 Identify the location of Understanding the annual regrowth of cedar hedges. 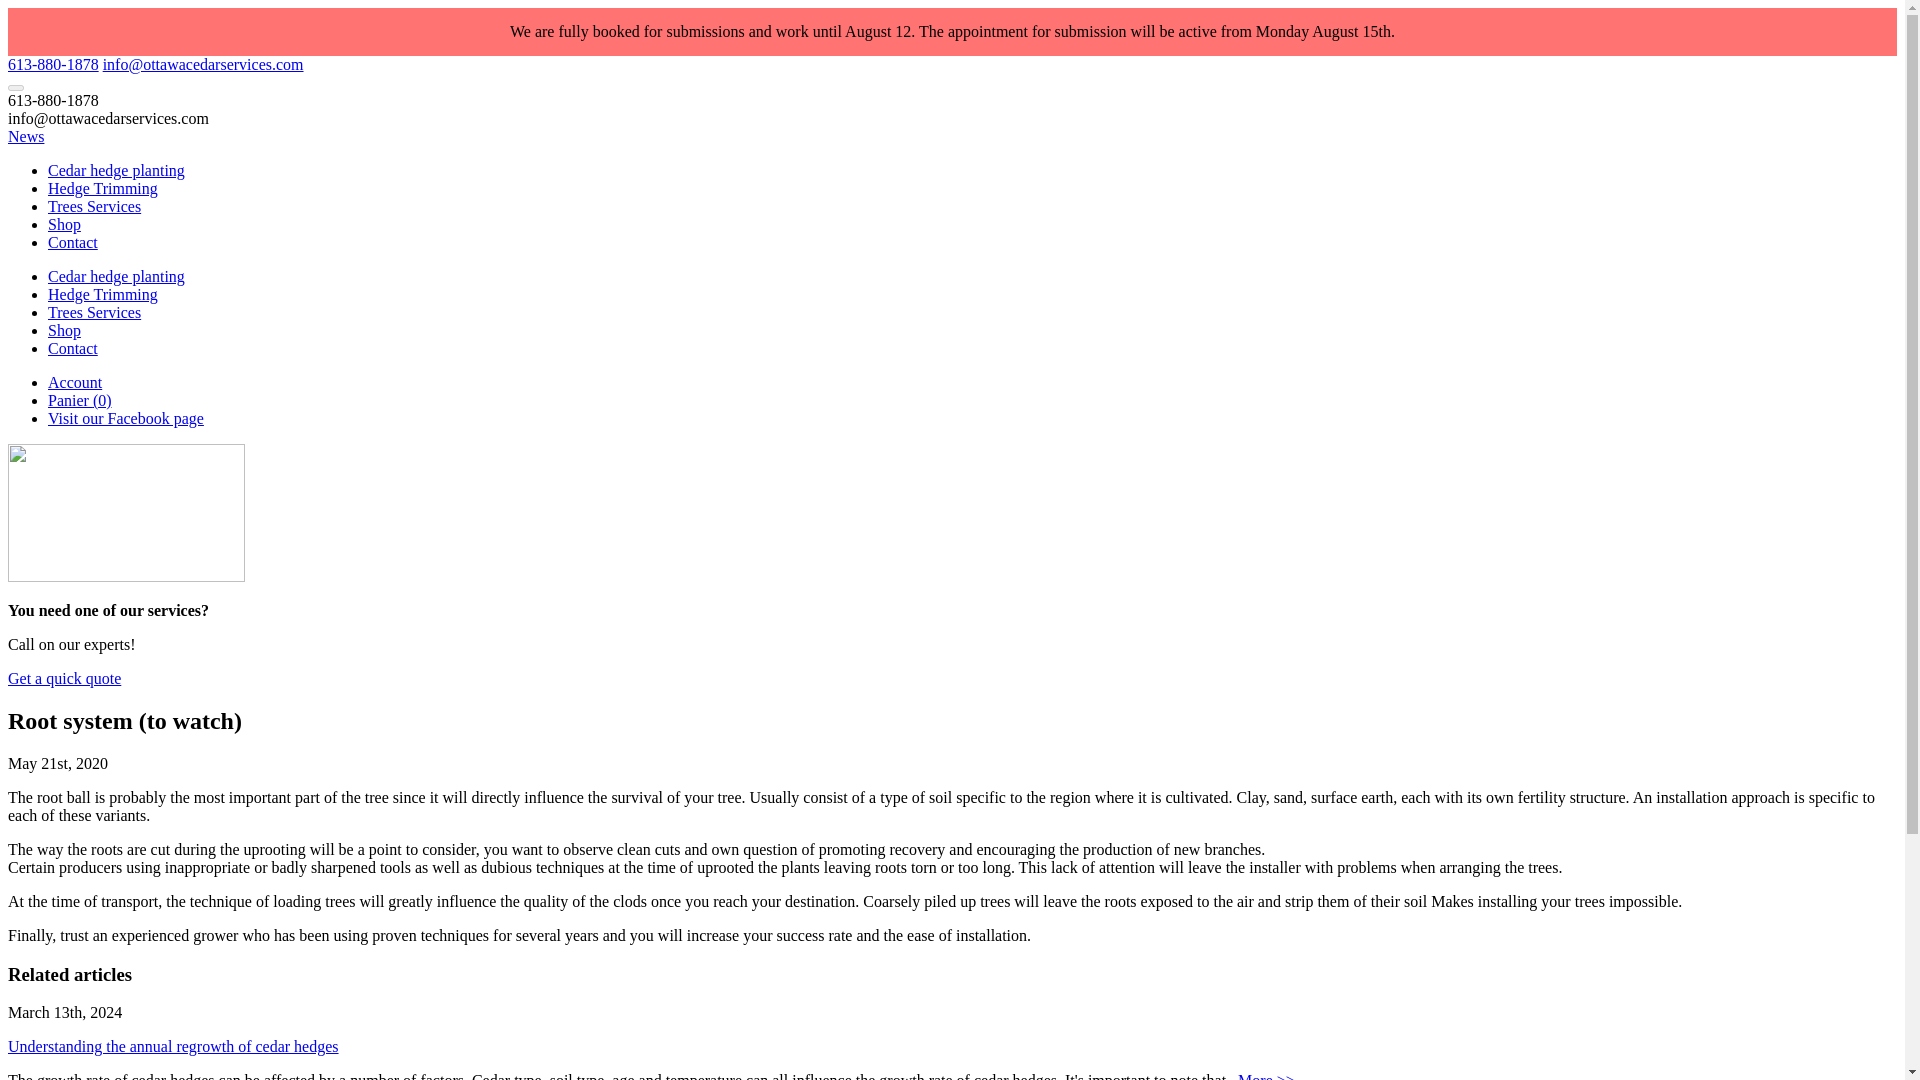
(173, 1046).